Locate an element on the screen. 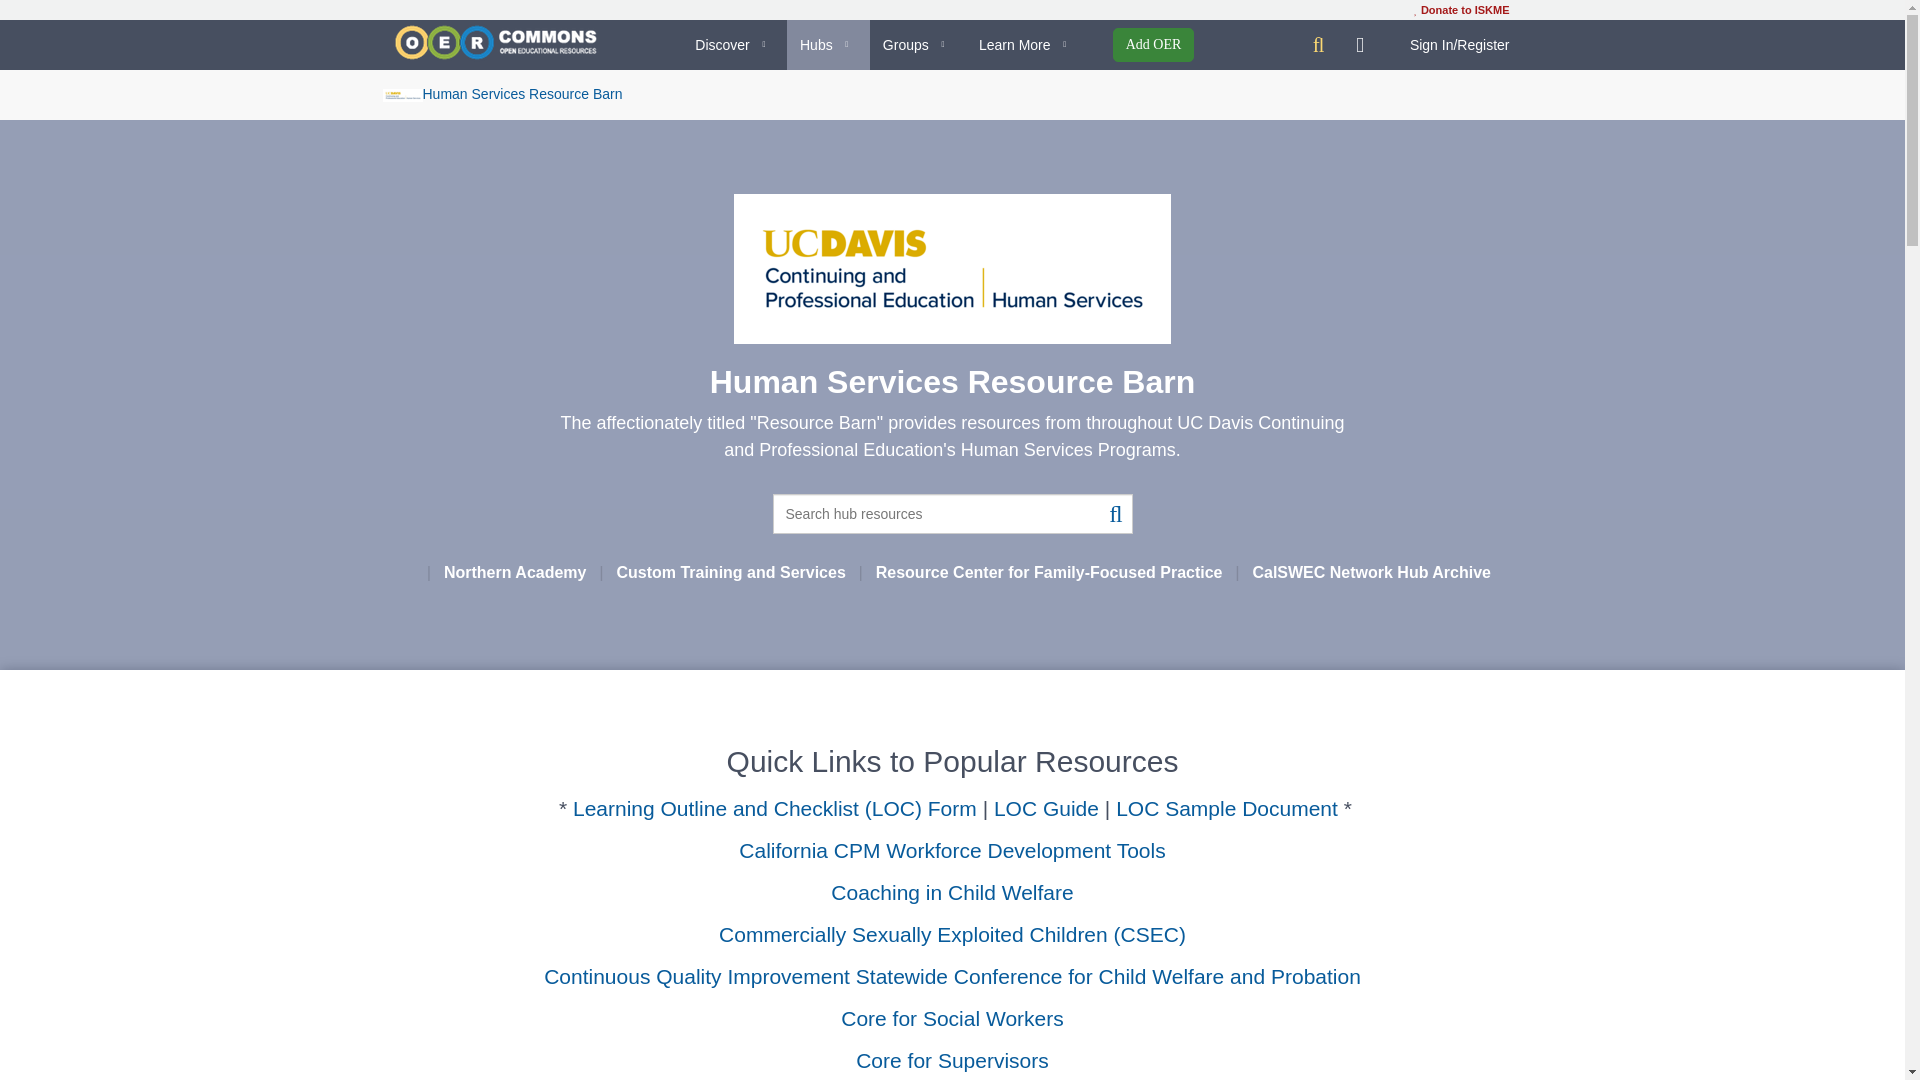  Human Services Resource Barn is located at coordinates (502, 94).